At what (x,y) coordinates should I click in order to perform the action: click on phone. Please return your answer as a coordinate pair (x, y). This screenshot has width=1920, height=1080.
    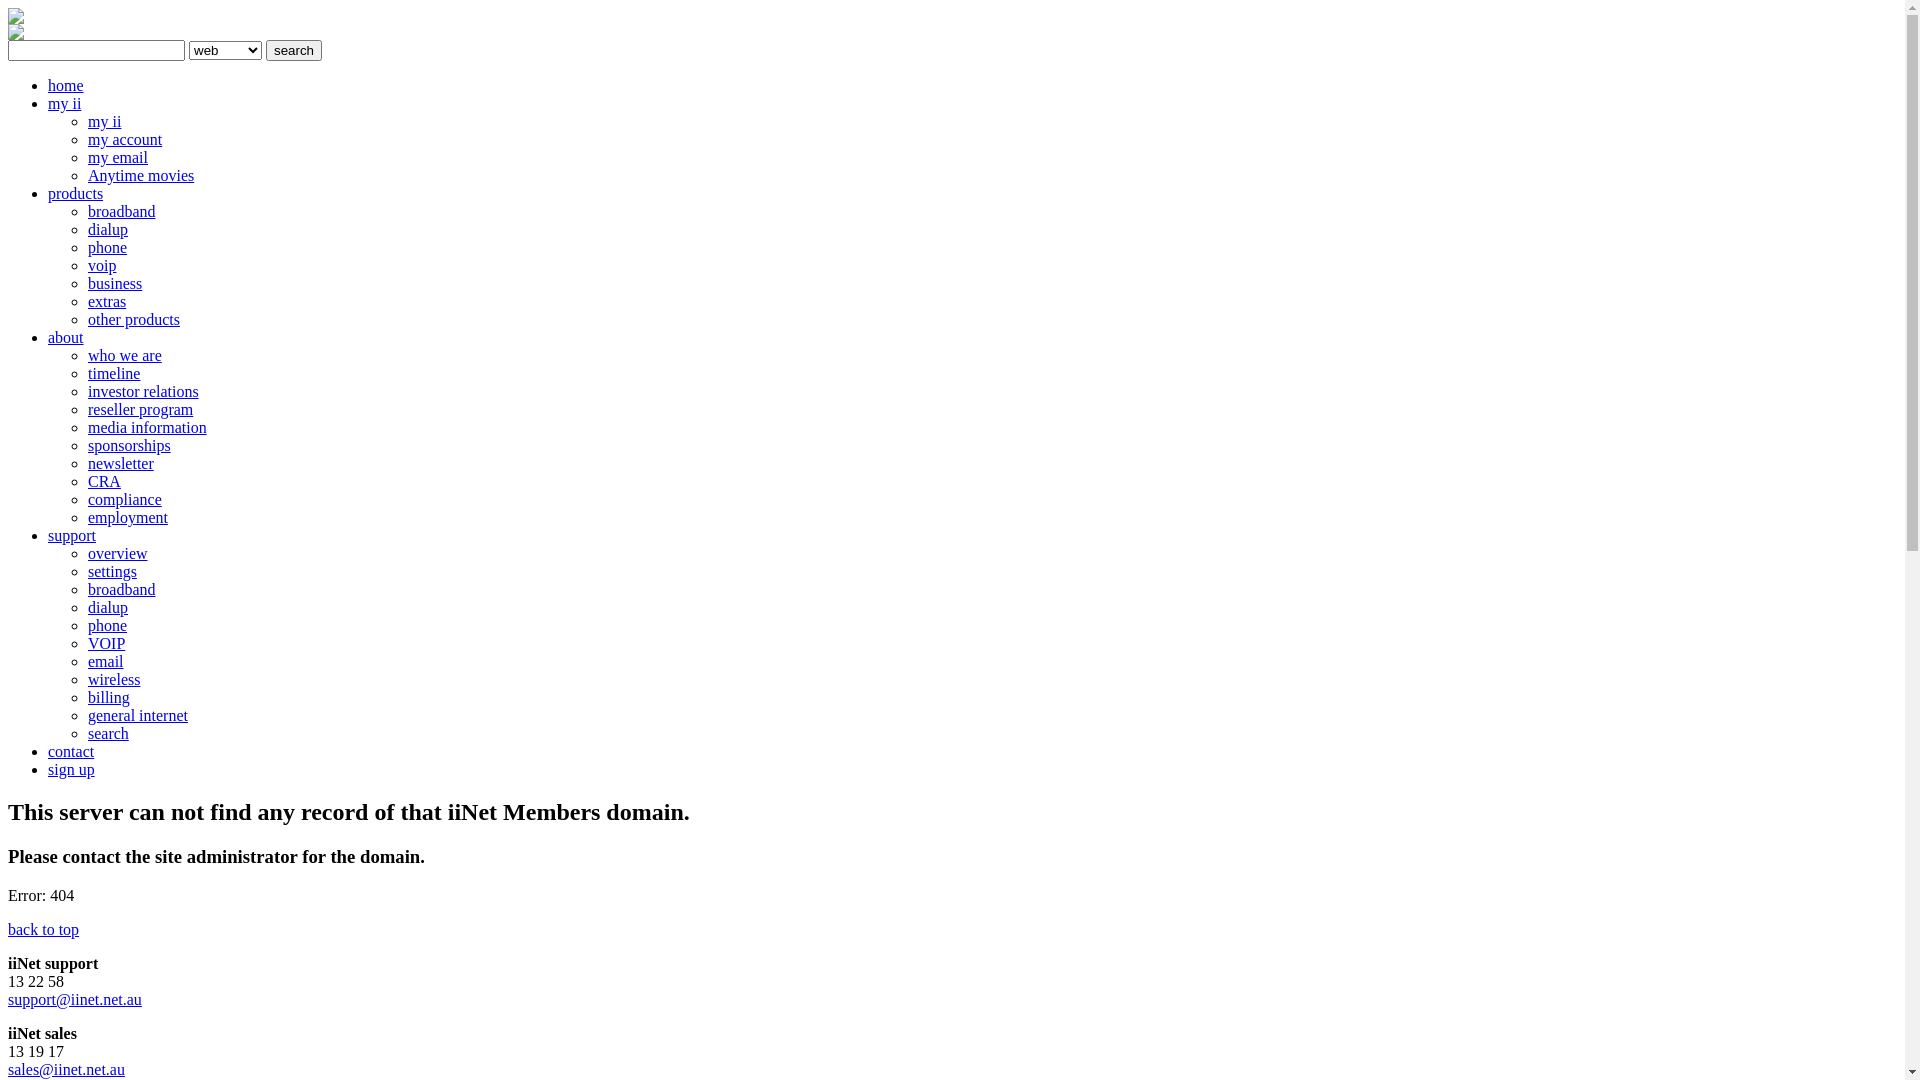
    Looking at the image, I should click on (108, 626).